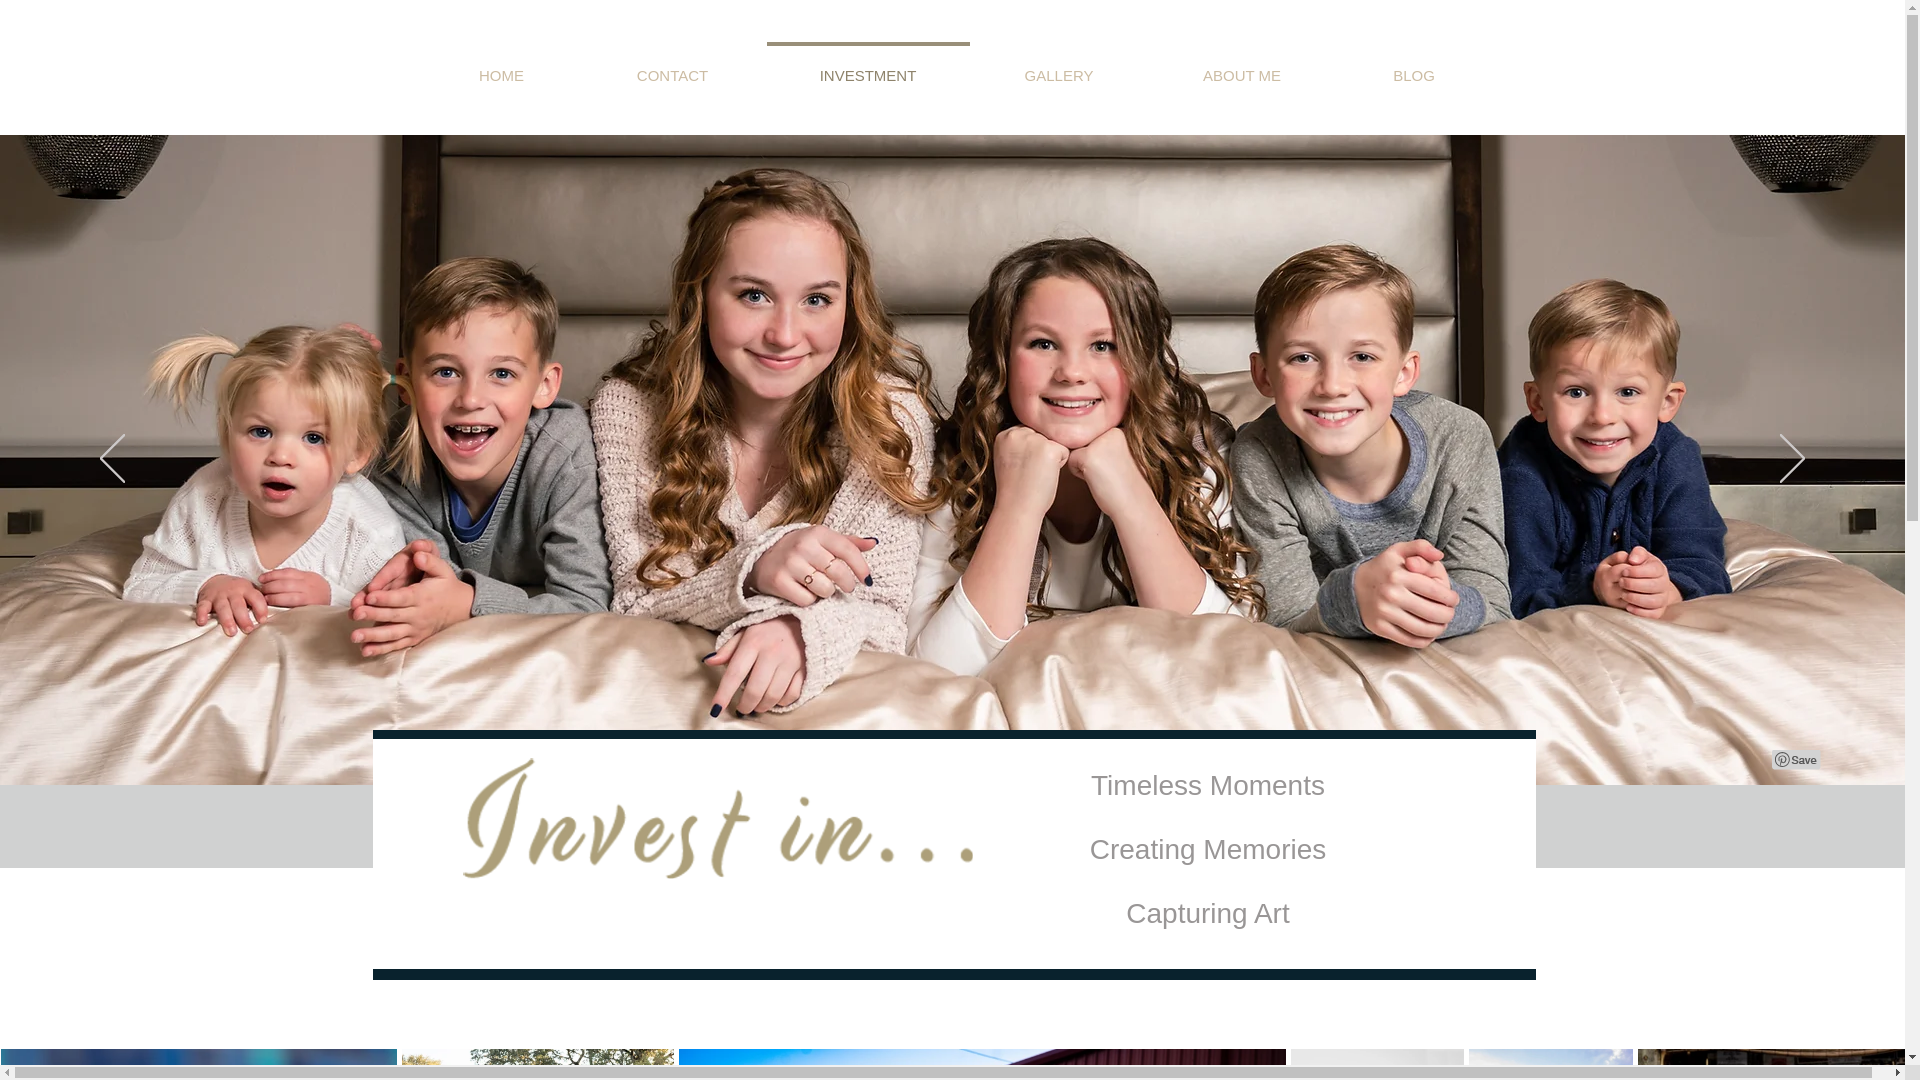 The height and width of the screenshot is (1080, 1920). I want to click on CONTACT, so click(672, 66).